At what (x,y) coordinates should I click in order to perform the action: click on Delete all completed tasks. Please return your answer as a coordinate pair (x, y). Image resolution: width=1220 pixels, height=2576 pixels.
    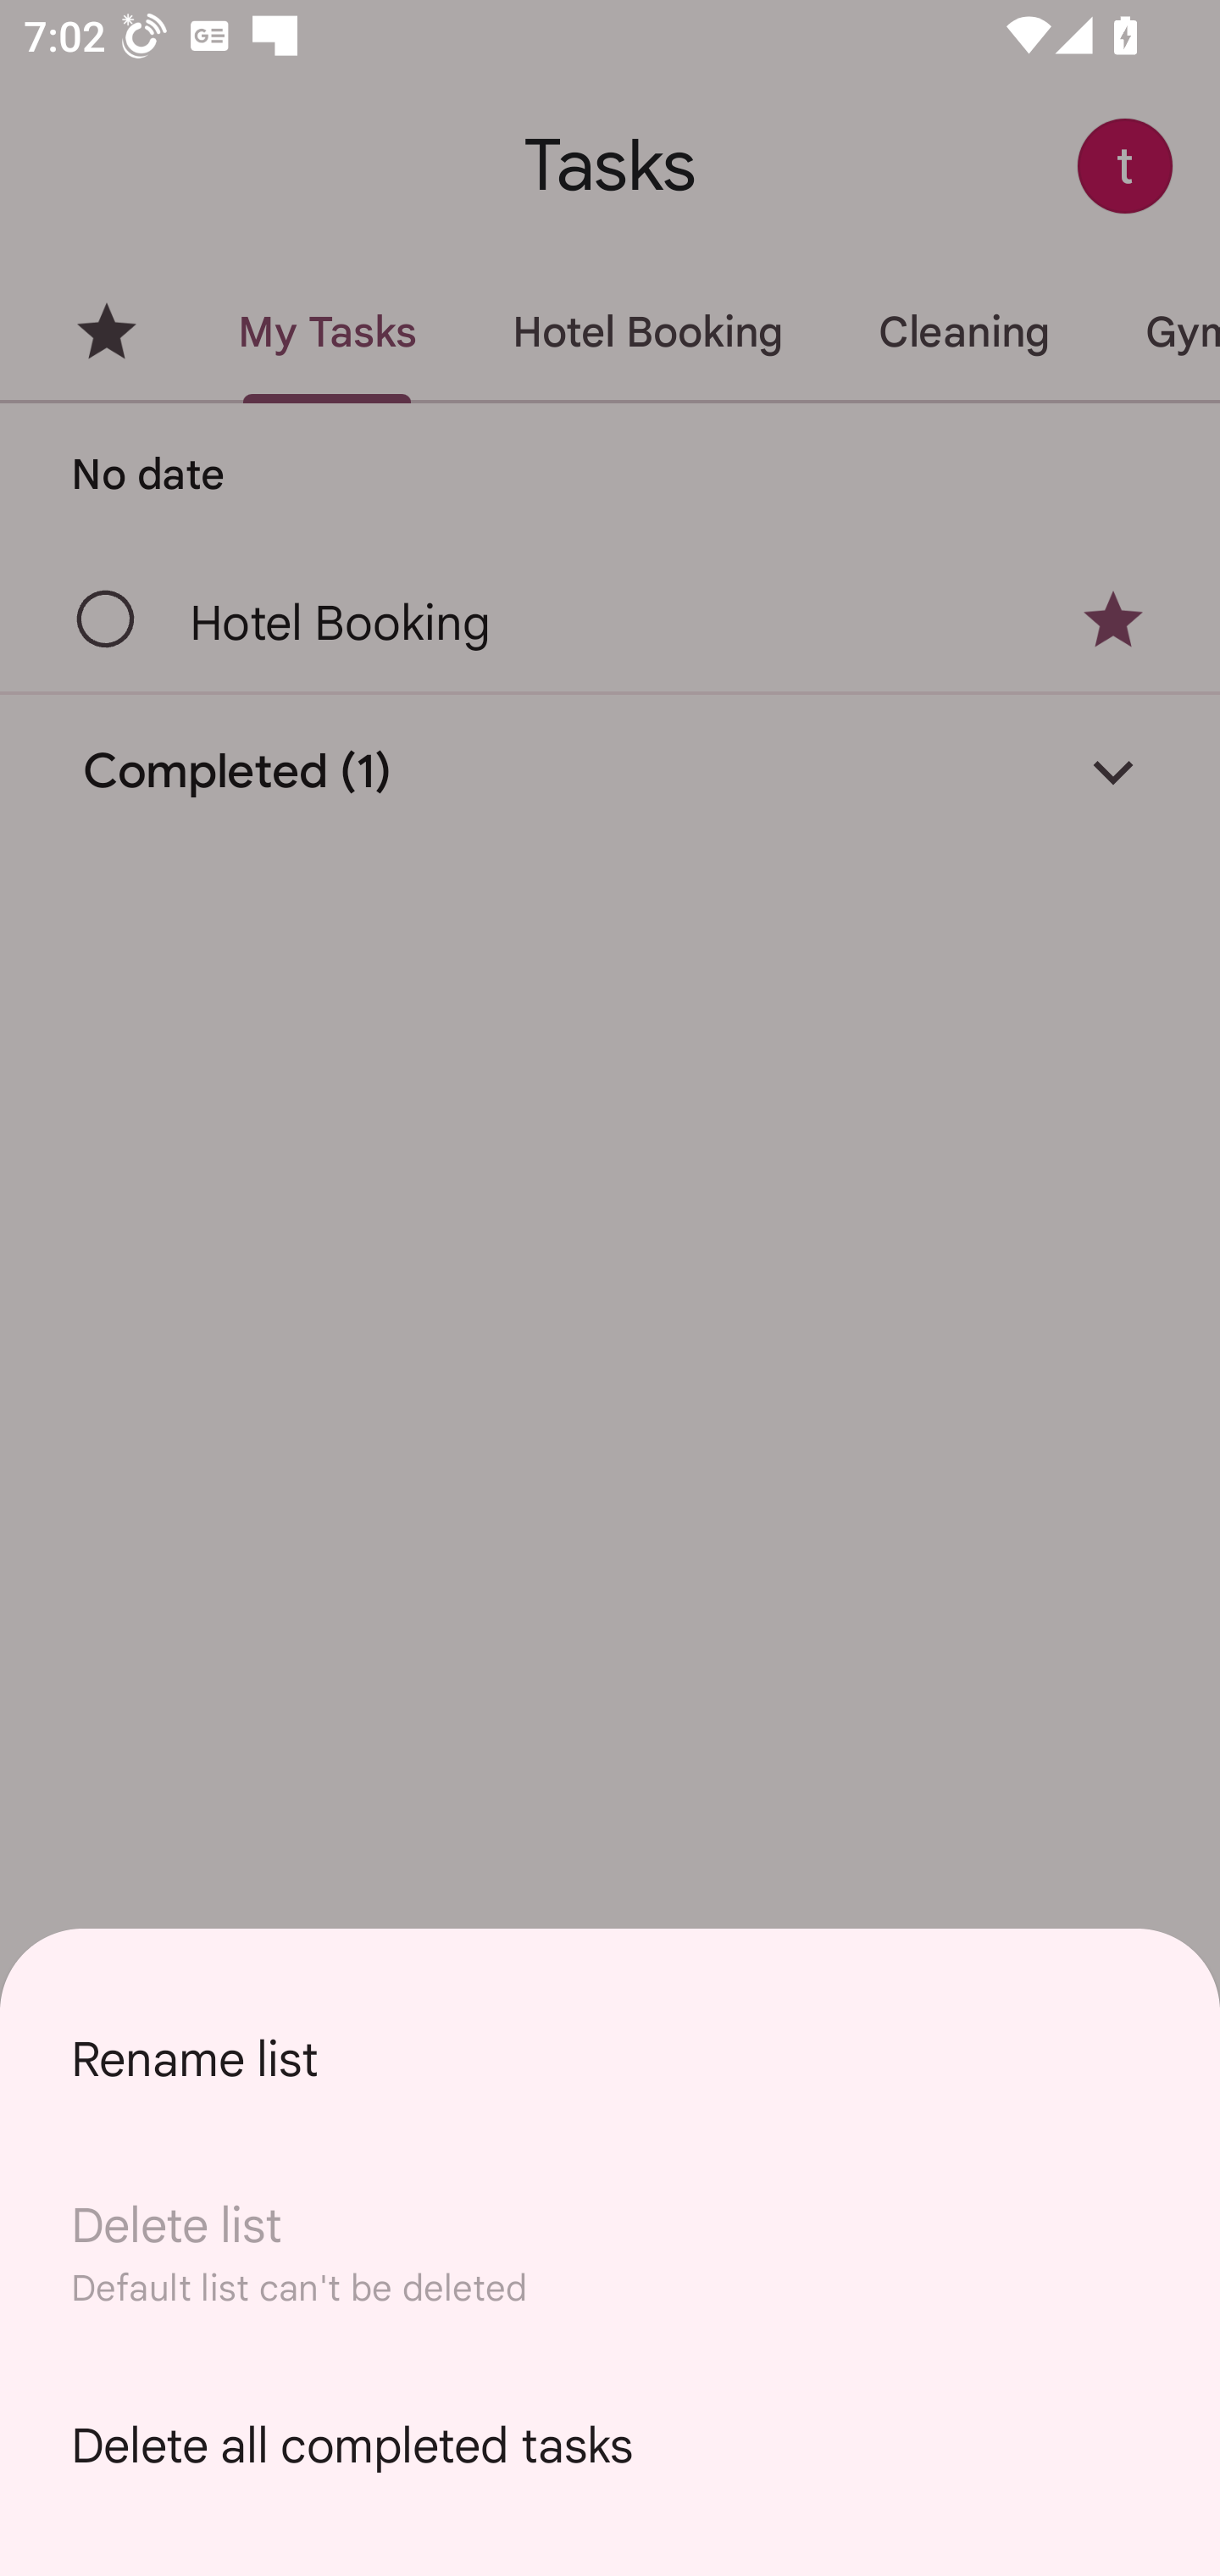
    Looking at the image, I should click on (610, 2446).